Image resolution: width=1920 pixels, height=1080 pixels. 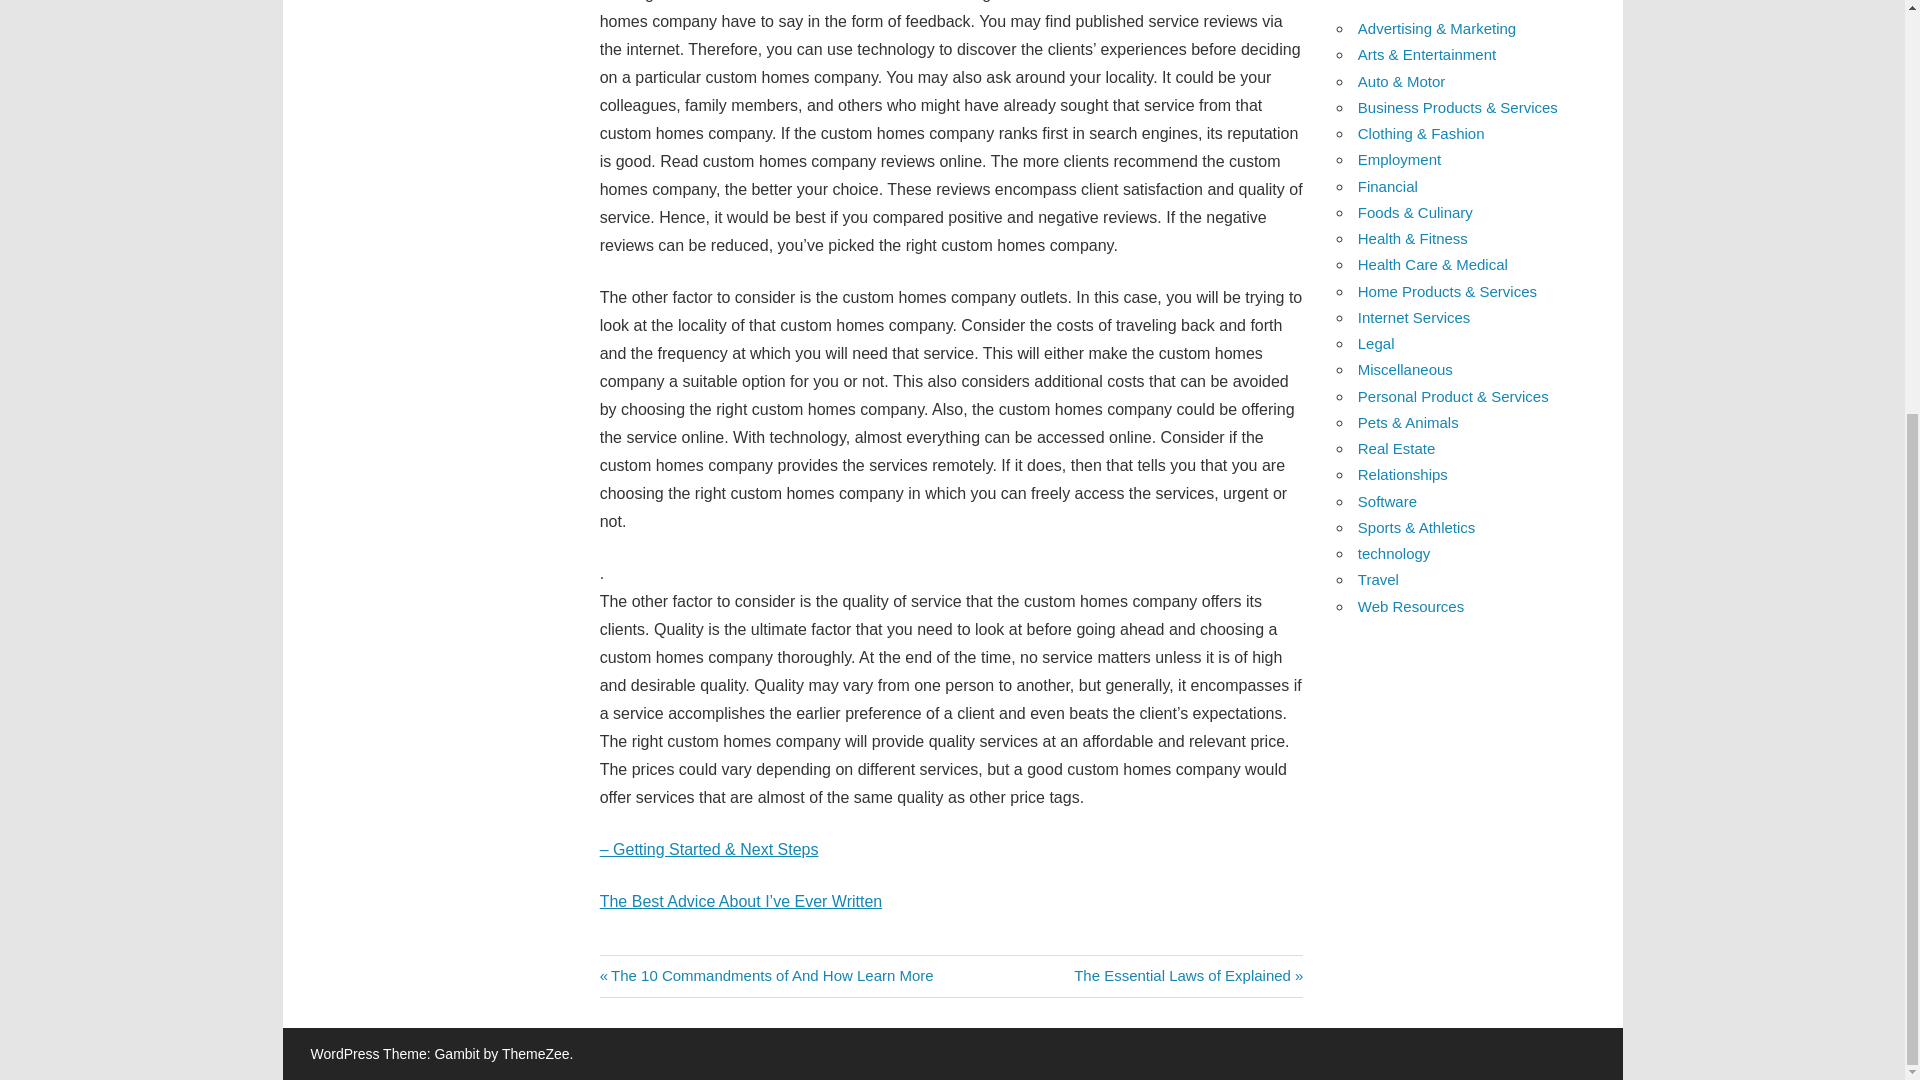 What do you see at coordinates (1188, 974) in the screenshot?
I see `Financial` at bounding box center [1188, 974].